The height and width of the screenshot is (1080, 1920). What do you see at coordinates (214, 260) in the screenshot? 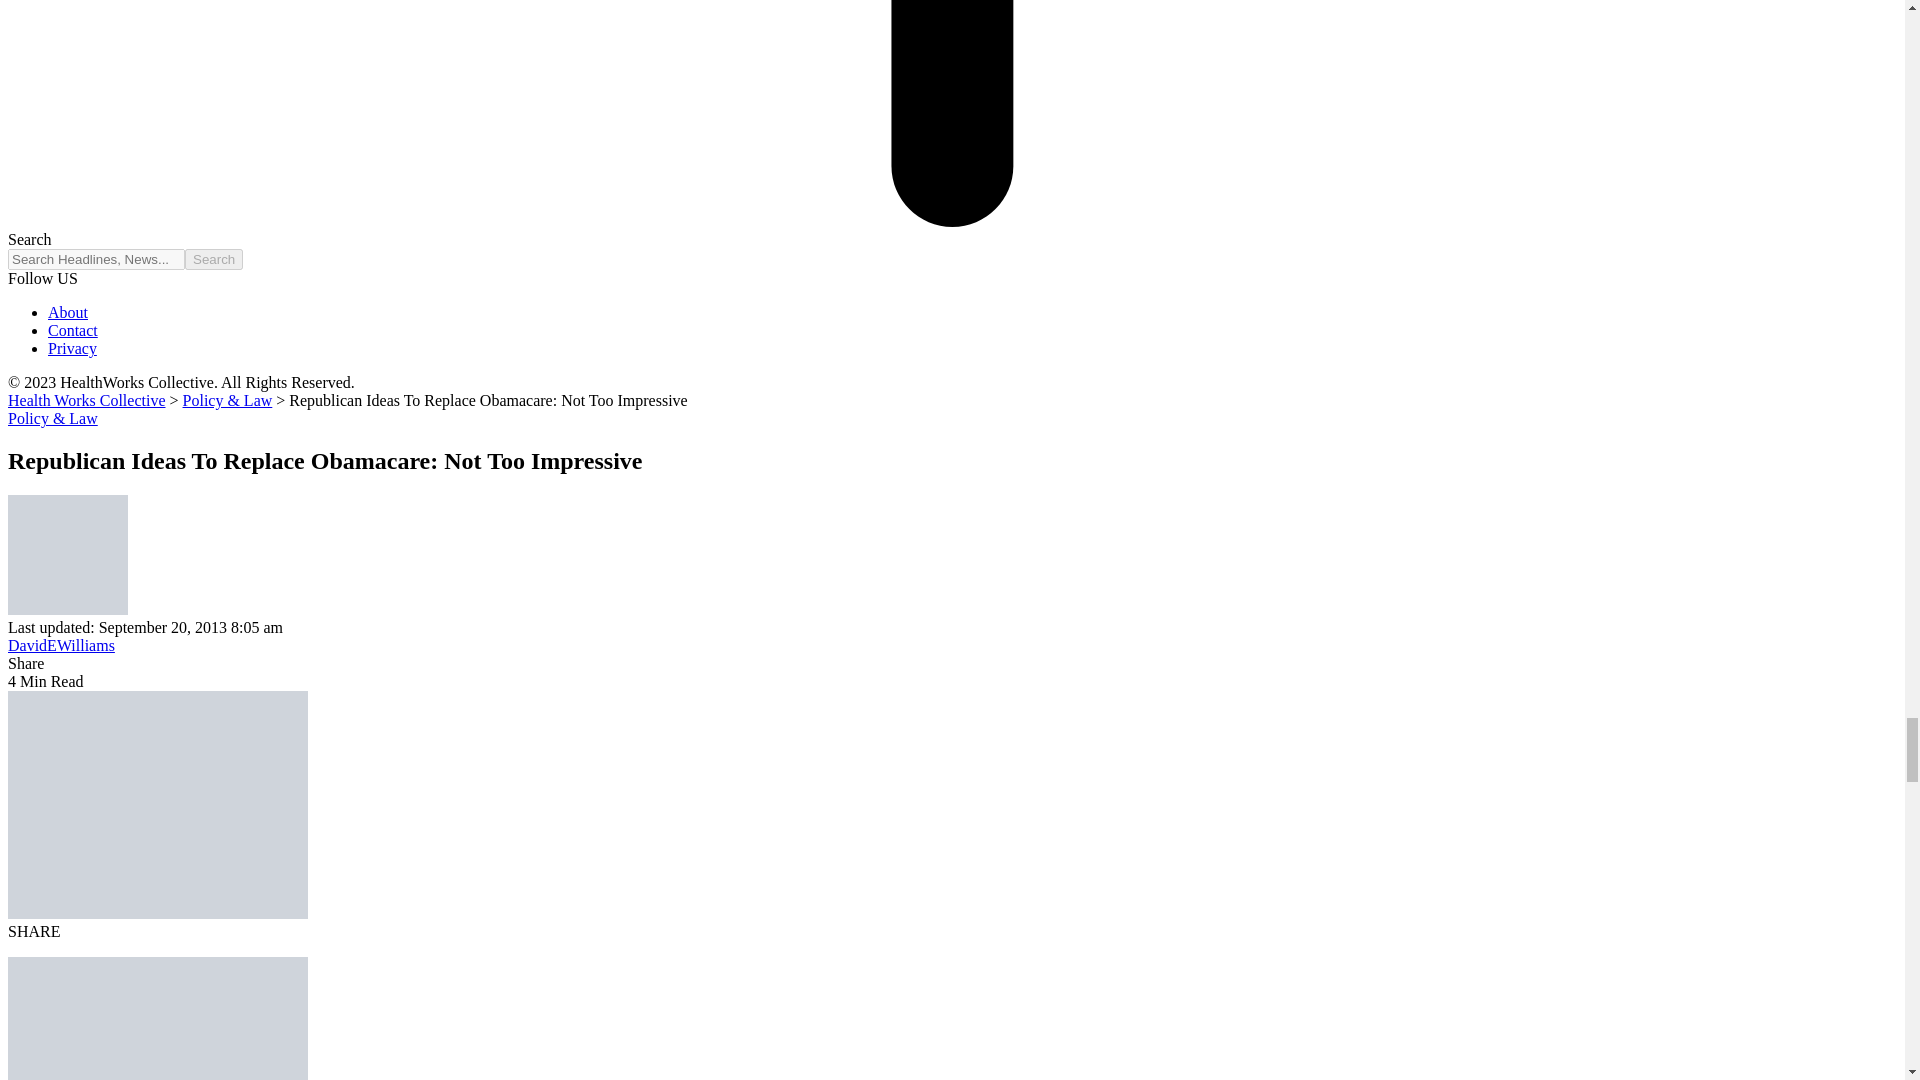
I see `Search` at bounding box center [214, 260].